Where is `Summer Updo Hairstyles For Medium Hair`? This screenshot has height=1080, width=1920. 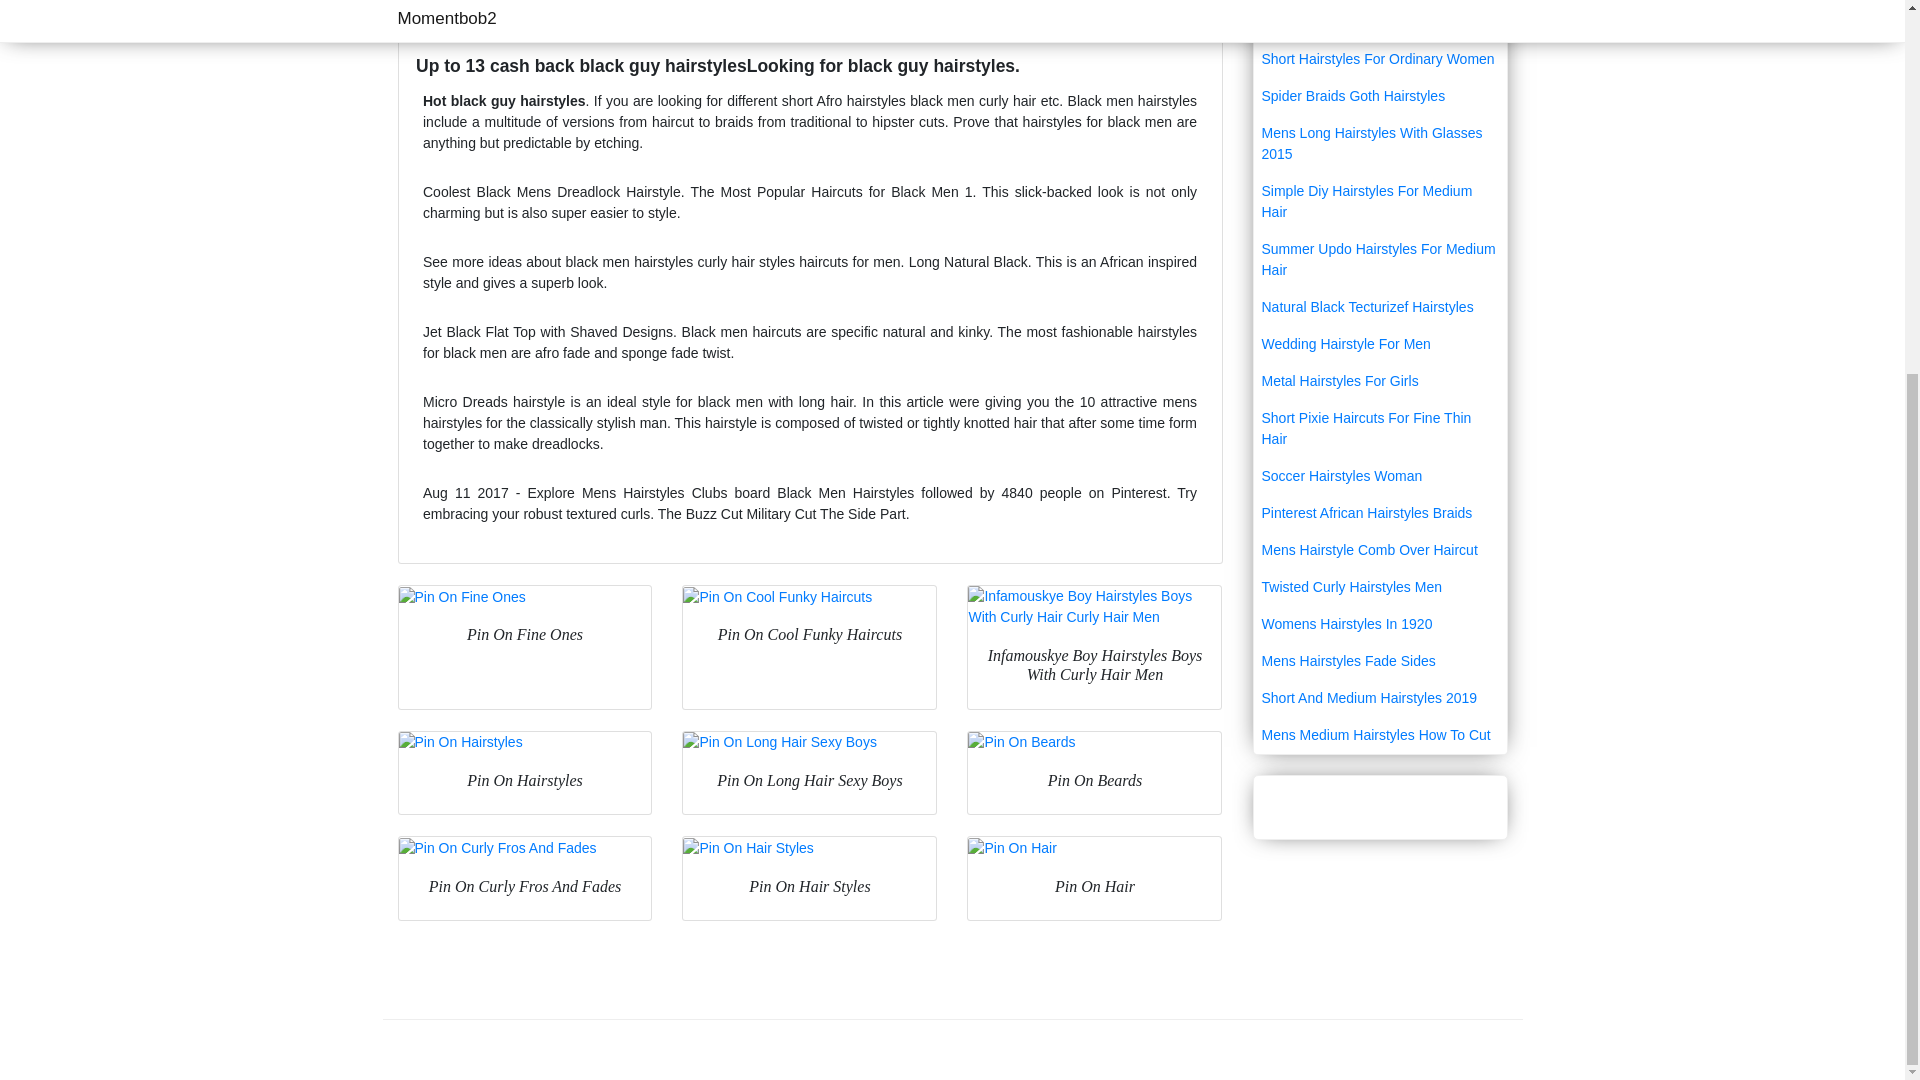 Summer Updo Hairstyles For Medium Hair is located at coordinates (1380, 260).